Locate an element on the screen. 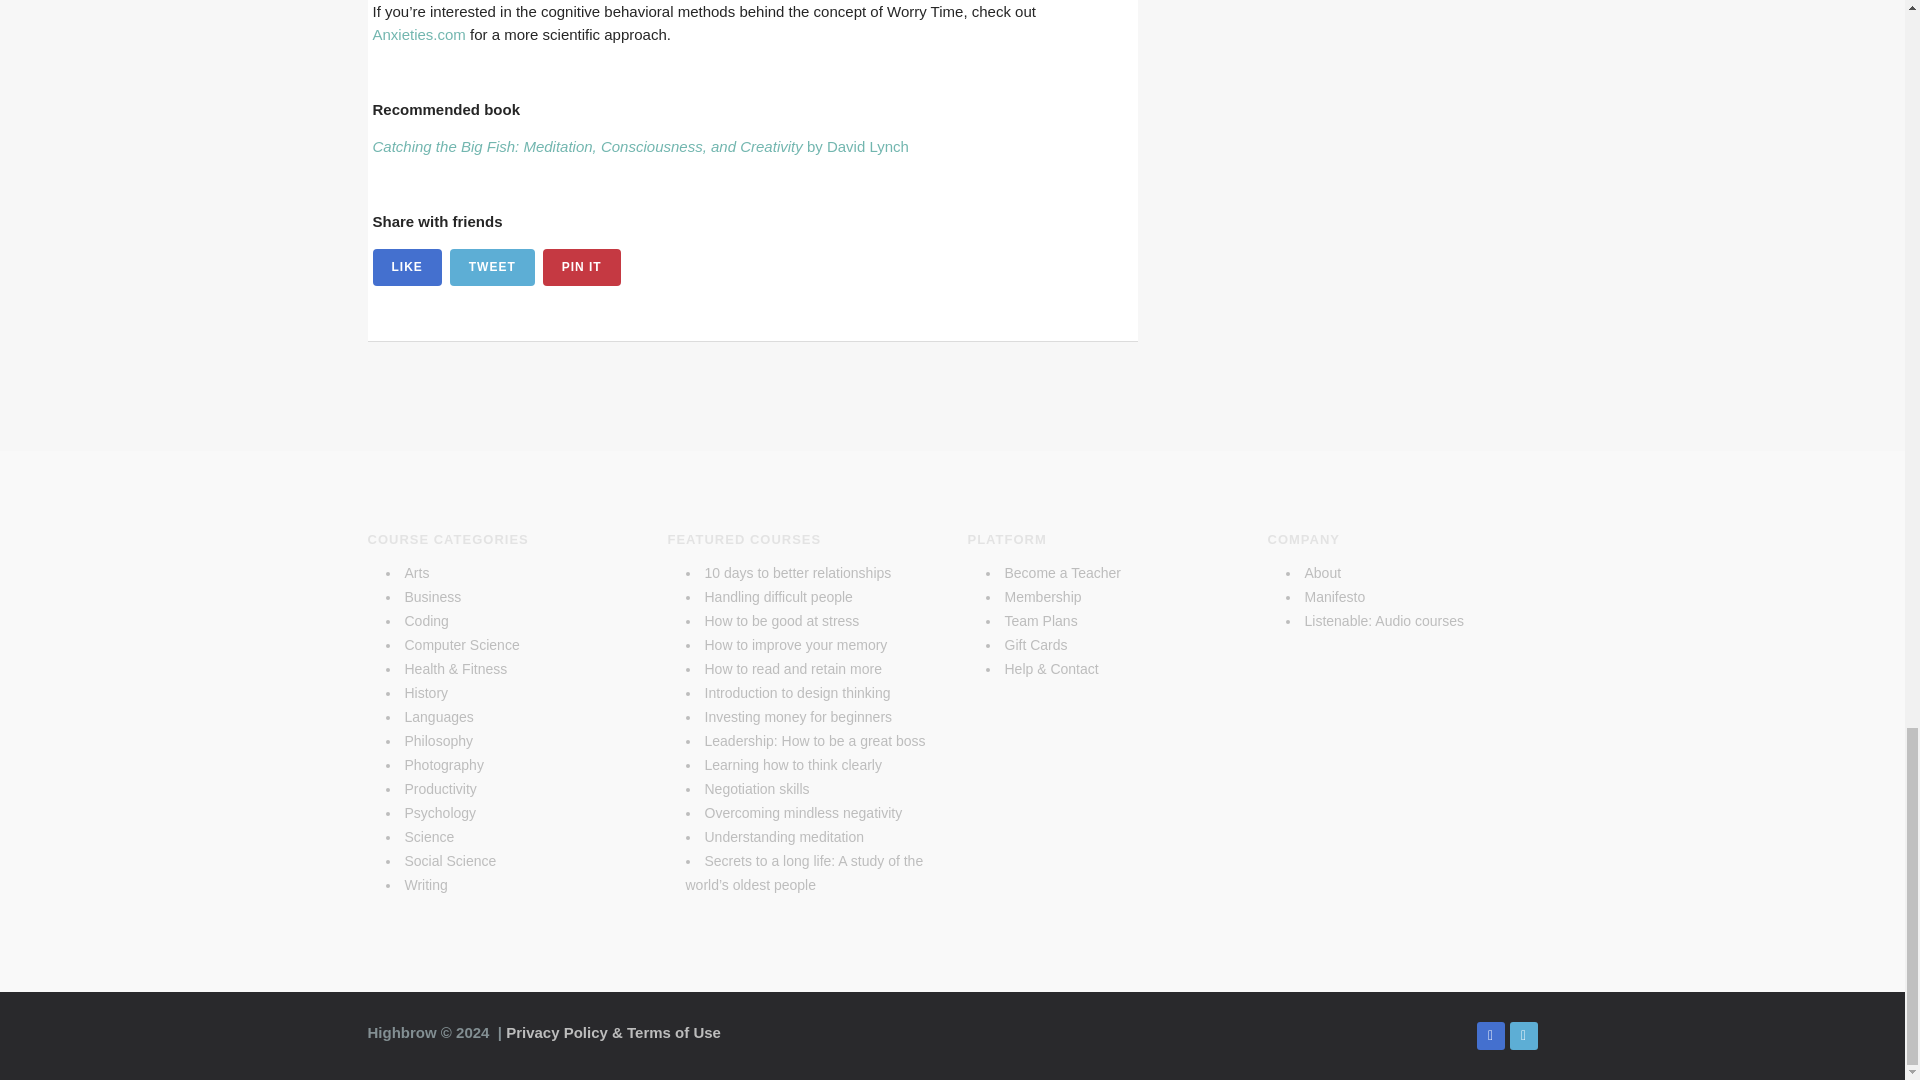  Philosophy is located at coordinates (438, 741).